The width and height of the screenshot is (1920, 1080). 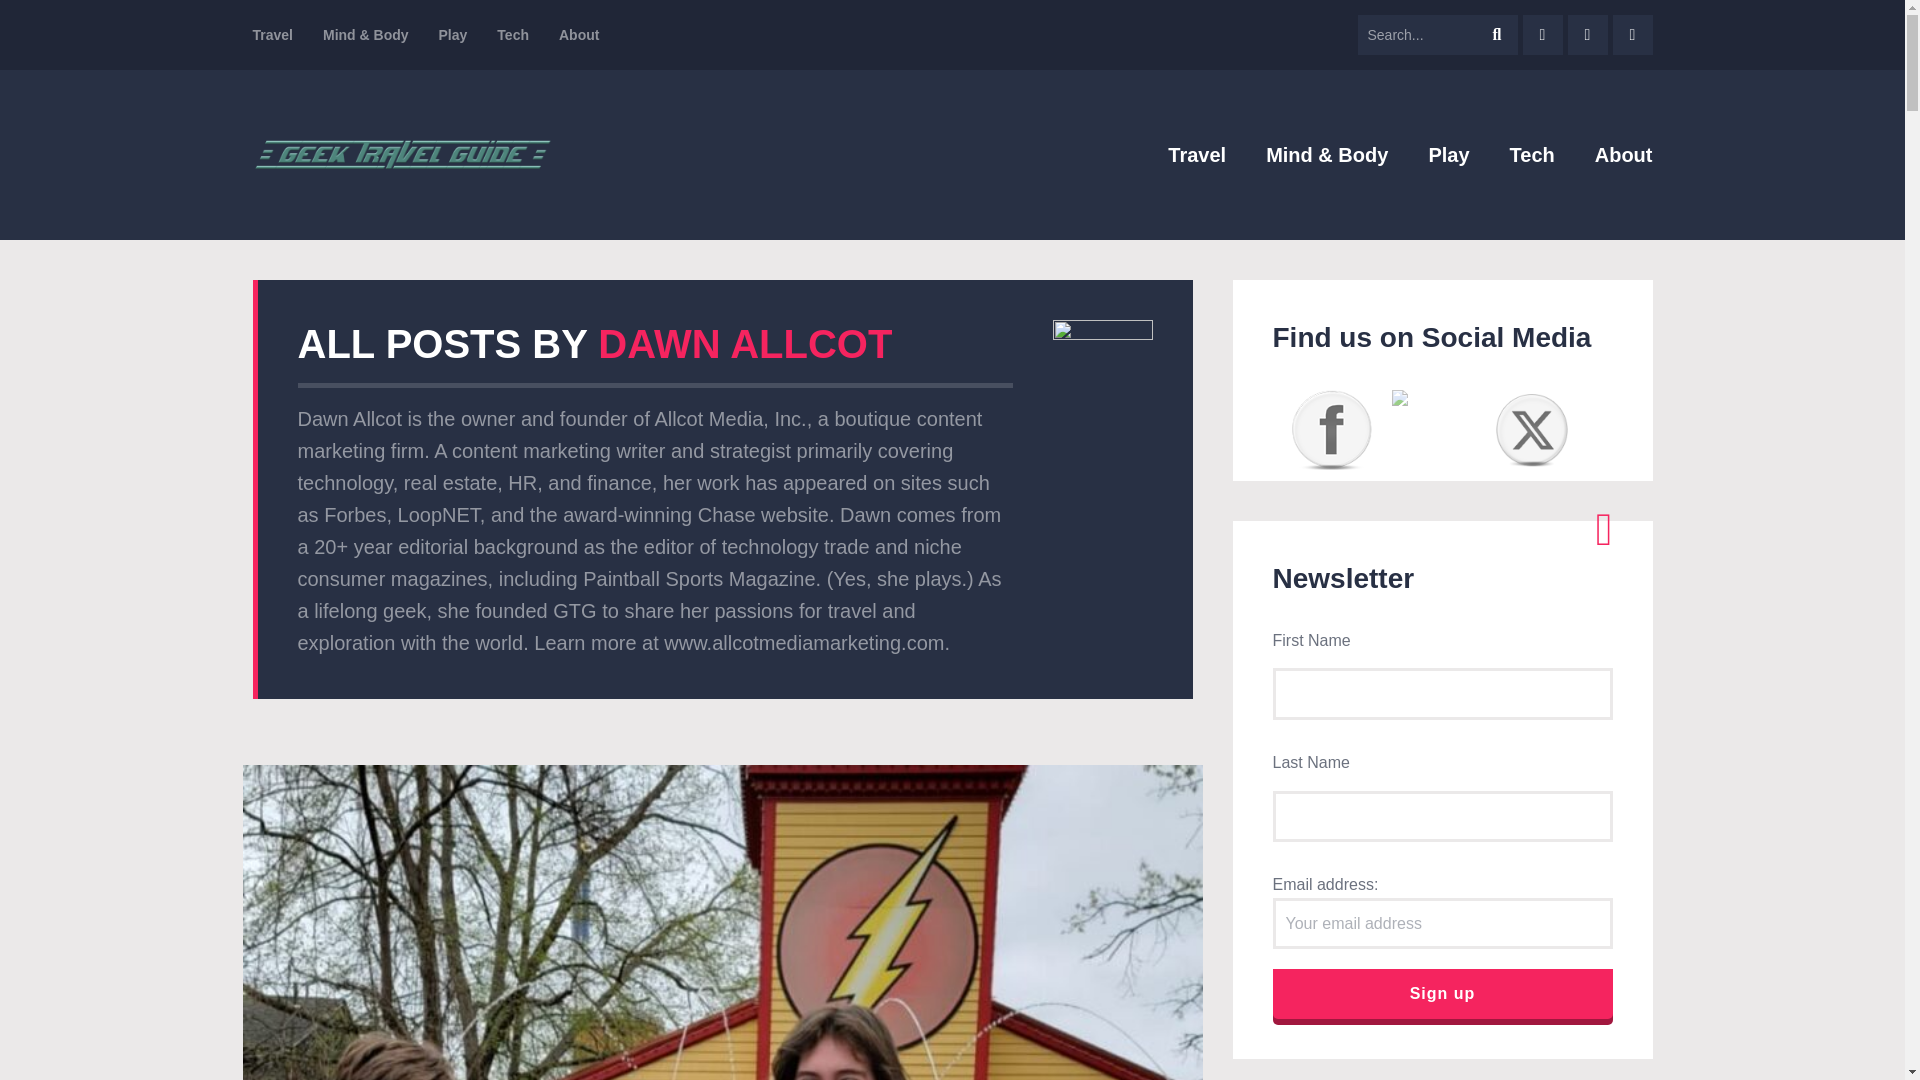 I want to click on Tech, so click(x=1532, y=154).